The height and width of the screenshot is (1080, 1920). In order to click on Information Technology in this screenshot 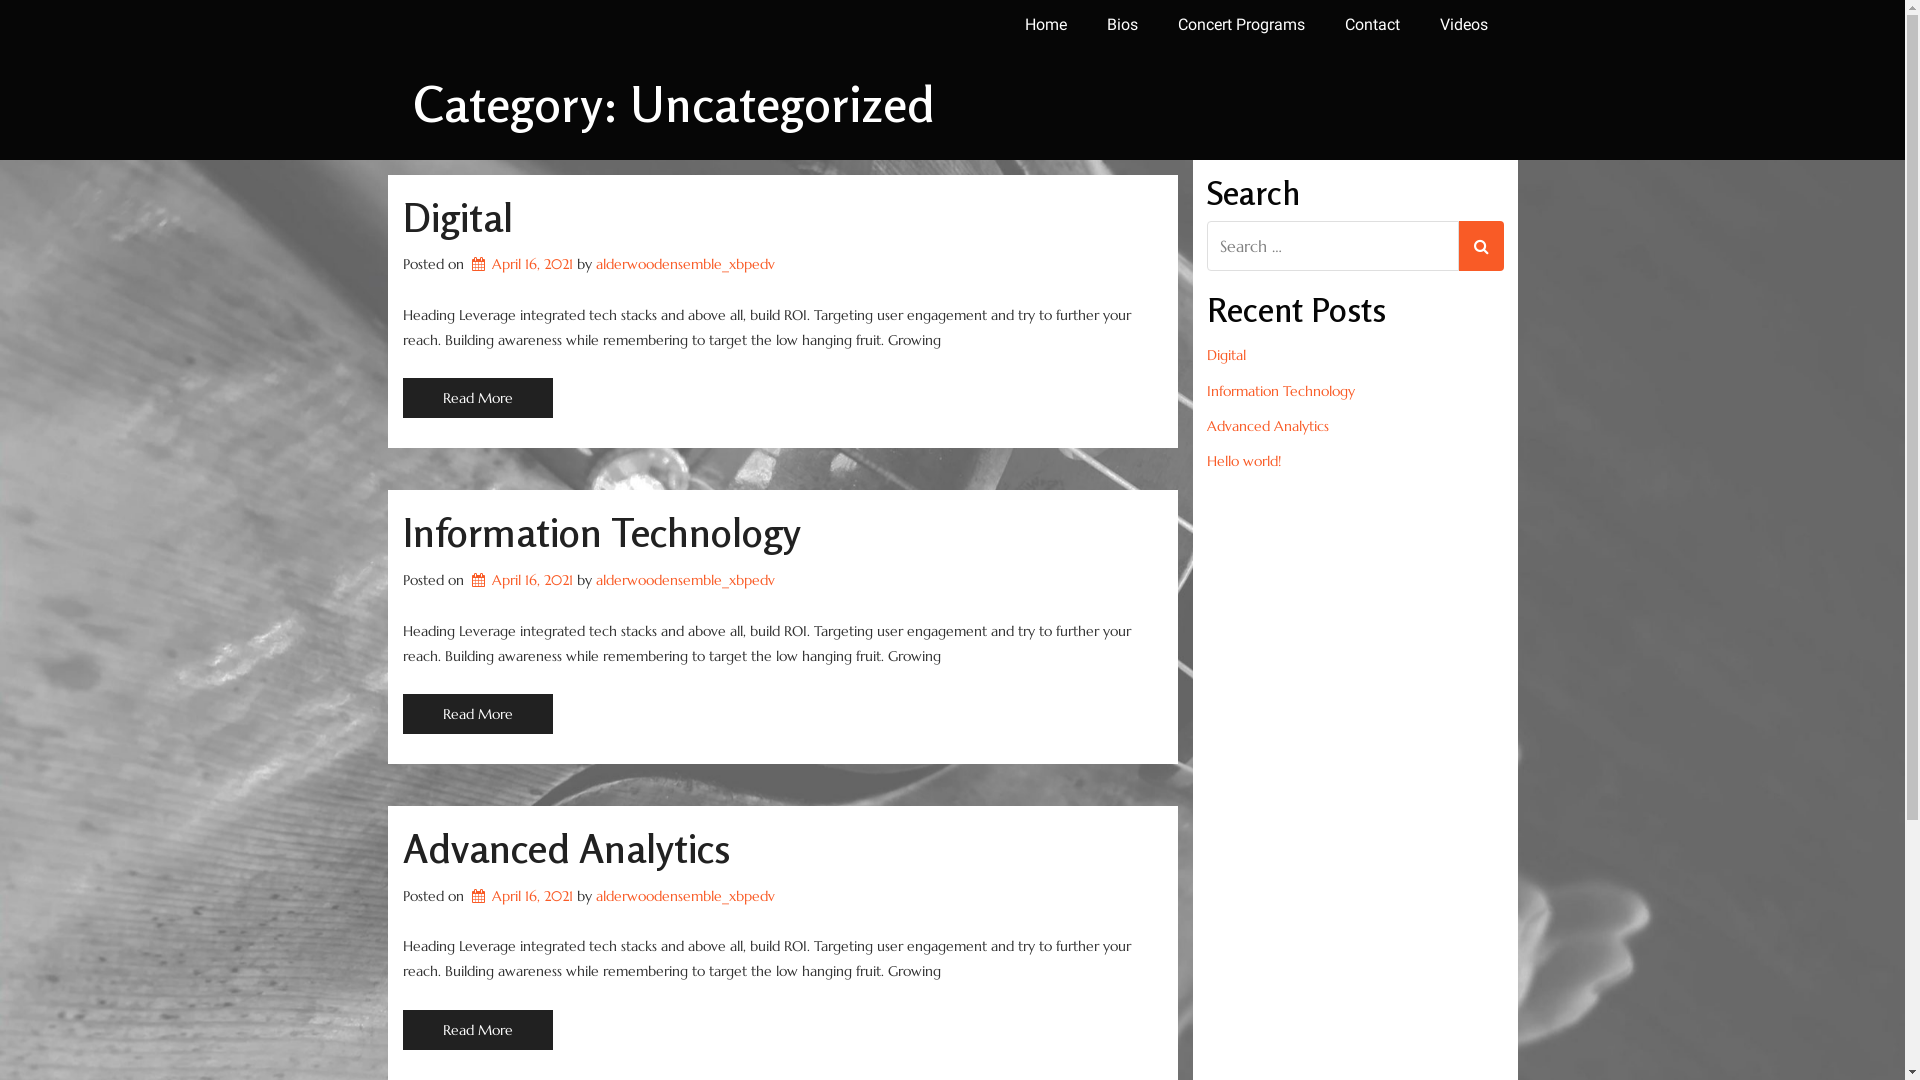, I will do `click(1354, 392)`.